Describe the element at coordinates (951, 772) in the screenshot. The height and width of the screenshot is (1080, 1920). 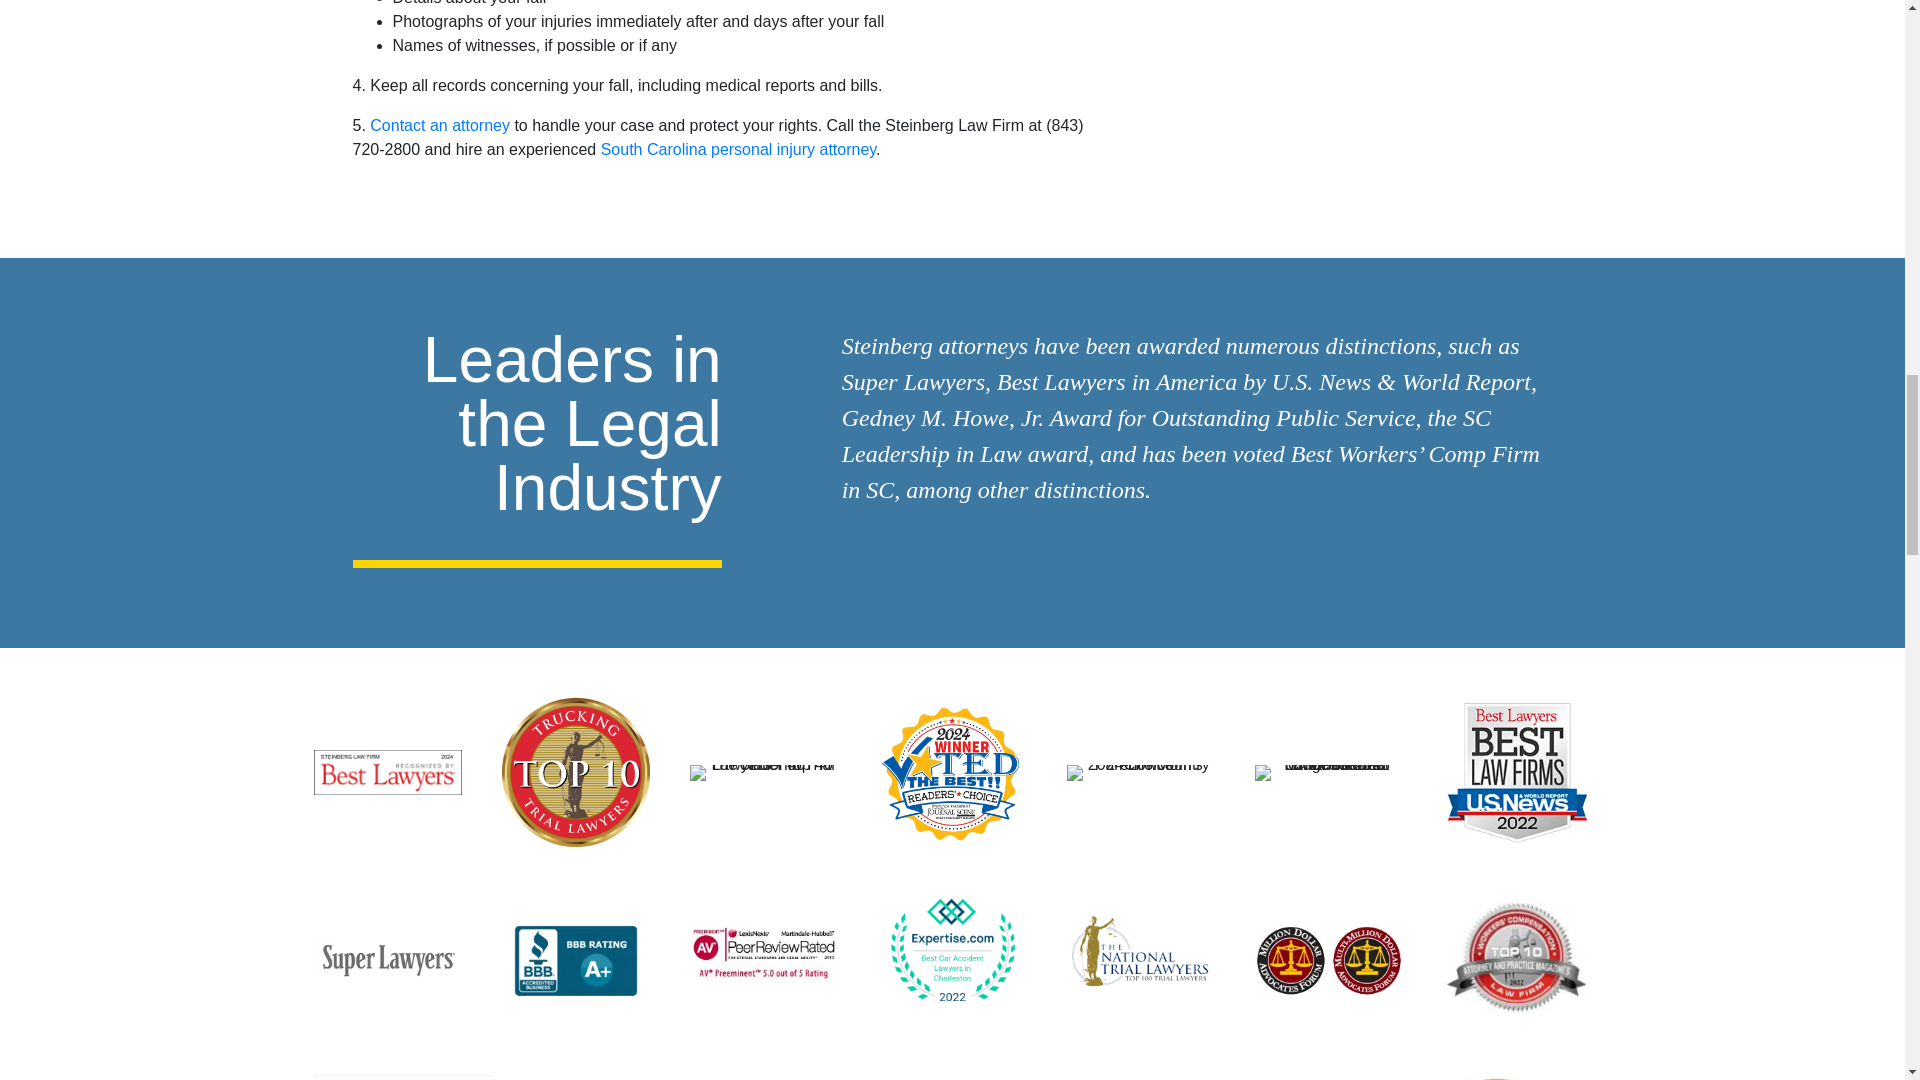
I see `2024 Reader's Choice Winner - Summerville Journal Scene` at that location.